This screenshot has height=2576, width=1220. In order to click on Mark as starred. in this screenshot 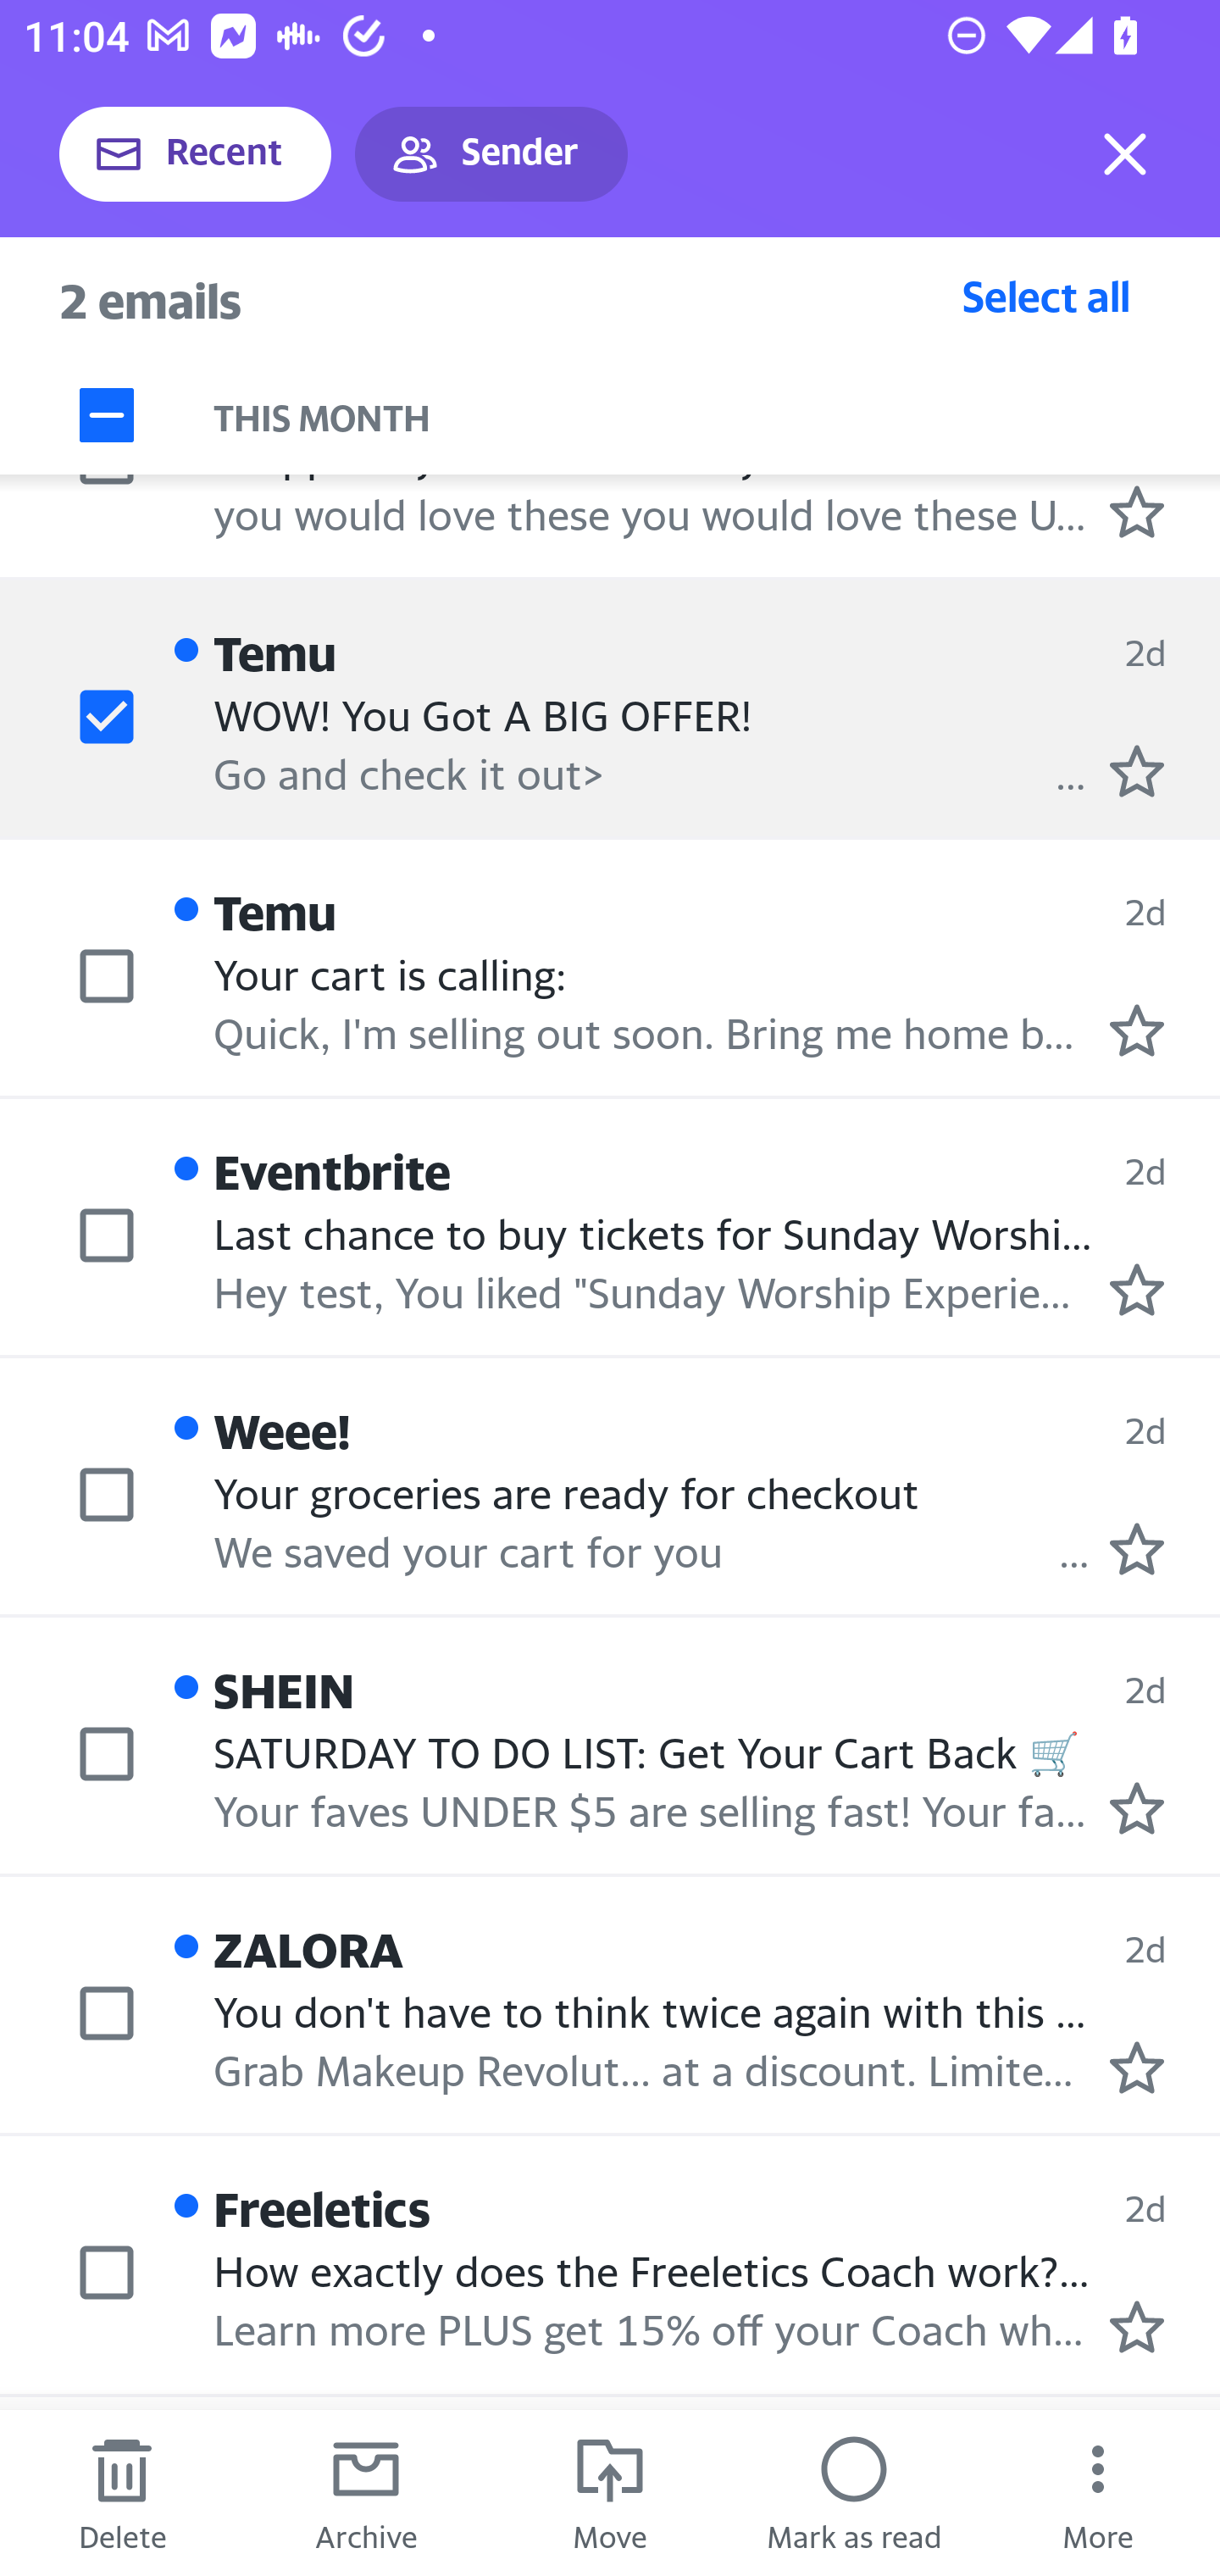, I will do `click(1137, 511)`.